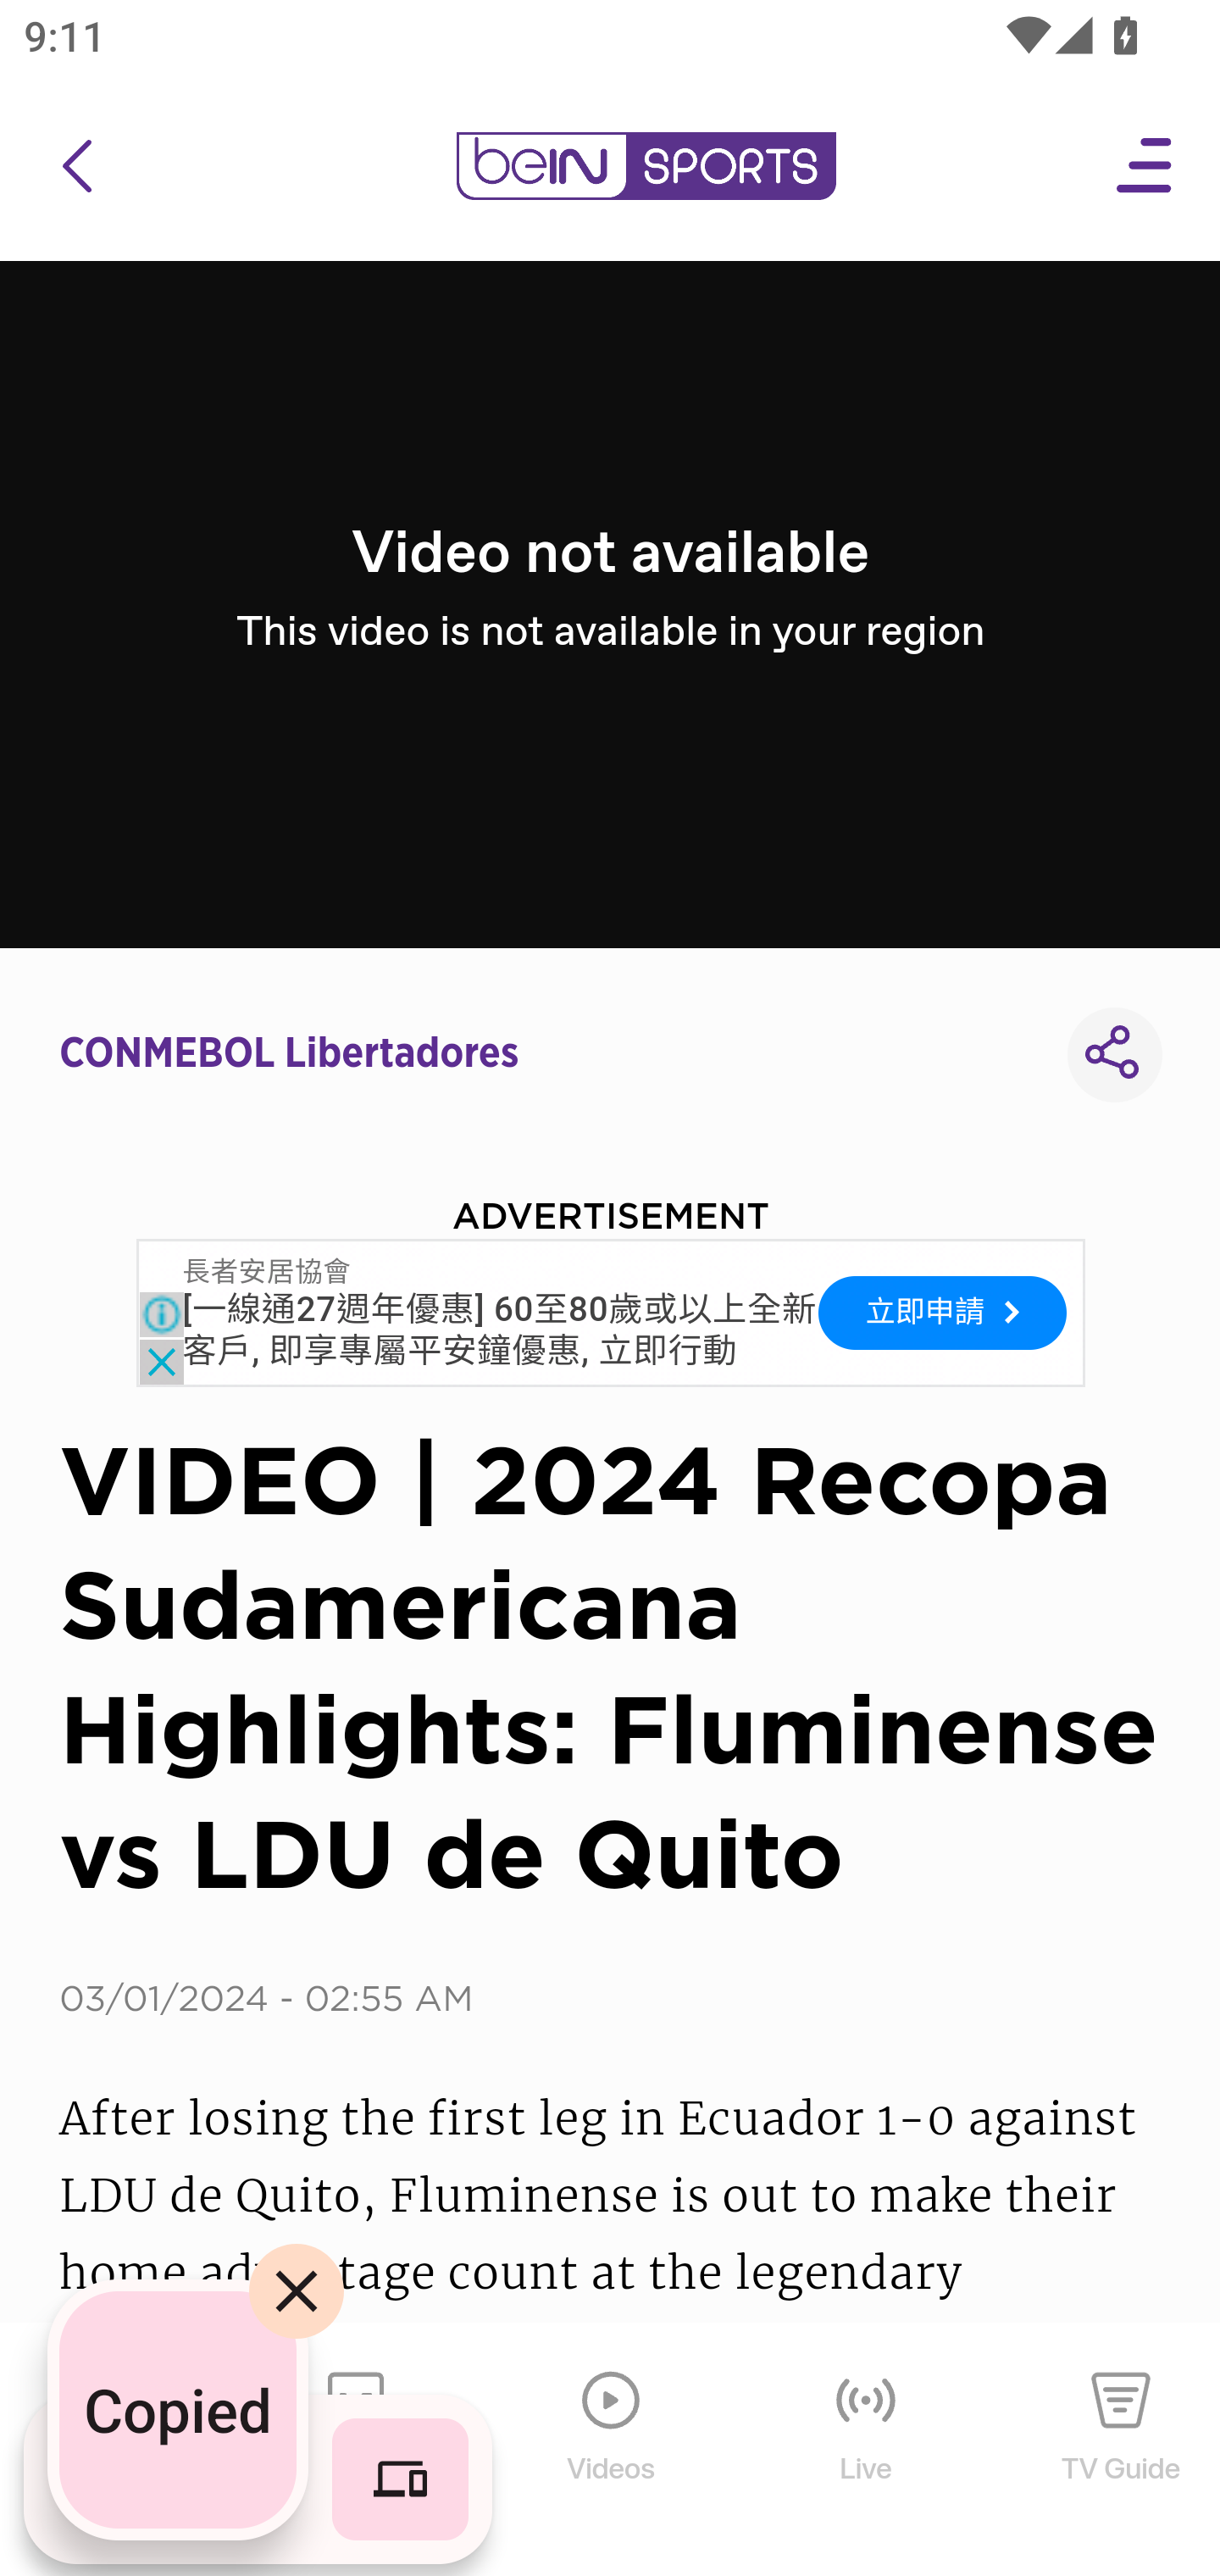 The image size is (1220, 2576). What do you see at coordinates (76, 166) in the screenshot?
I see `icon back` at bounding box center [76, 166].